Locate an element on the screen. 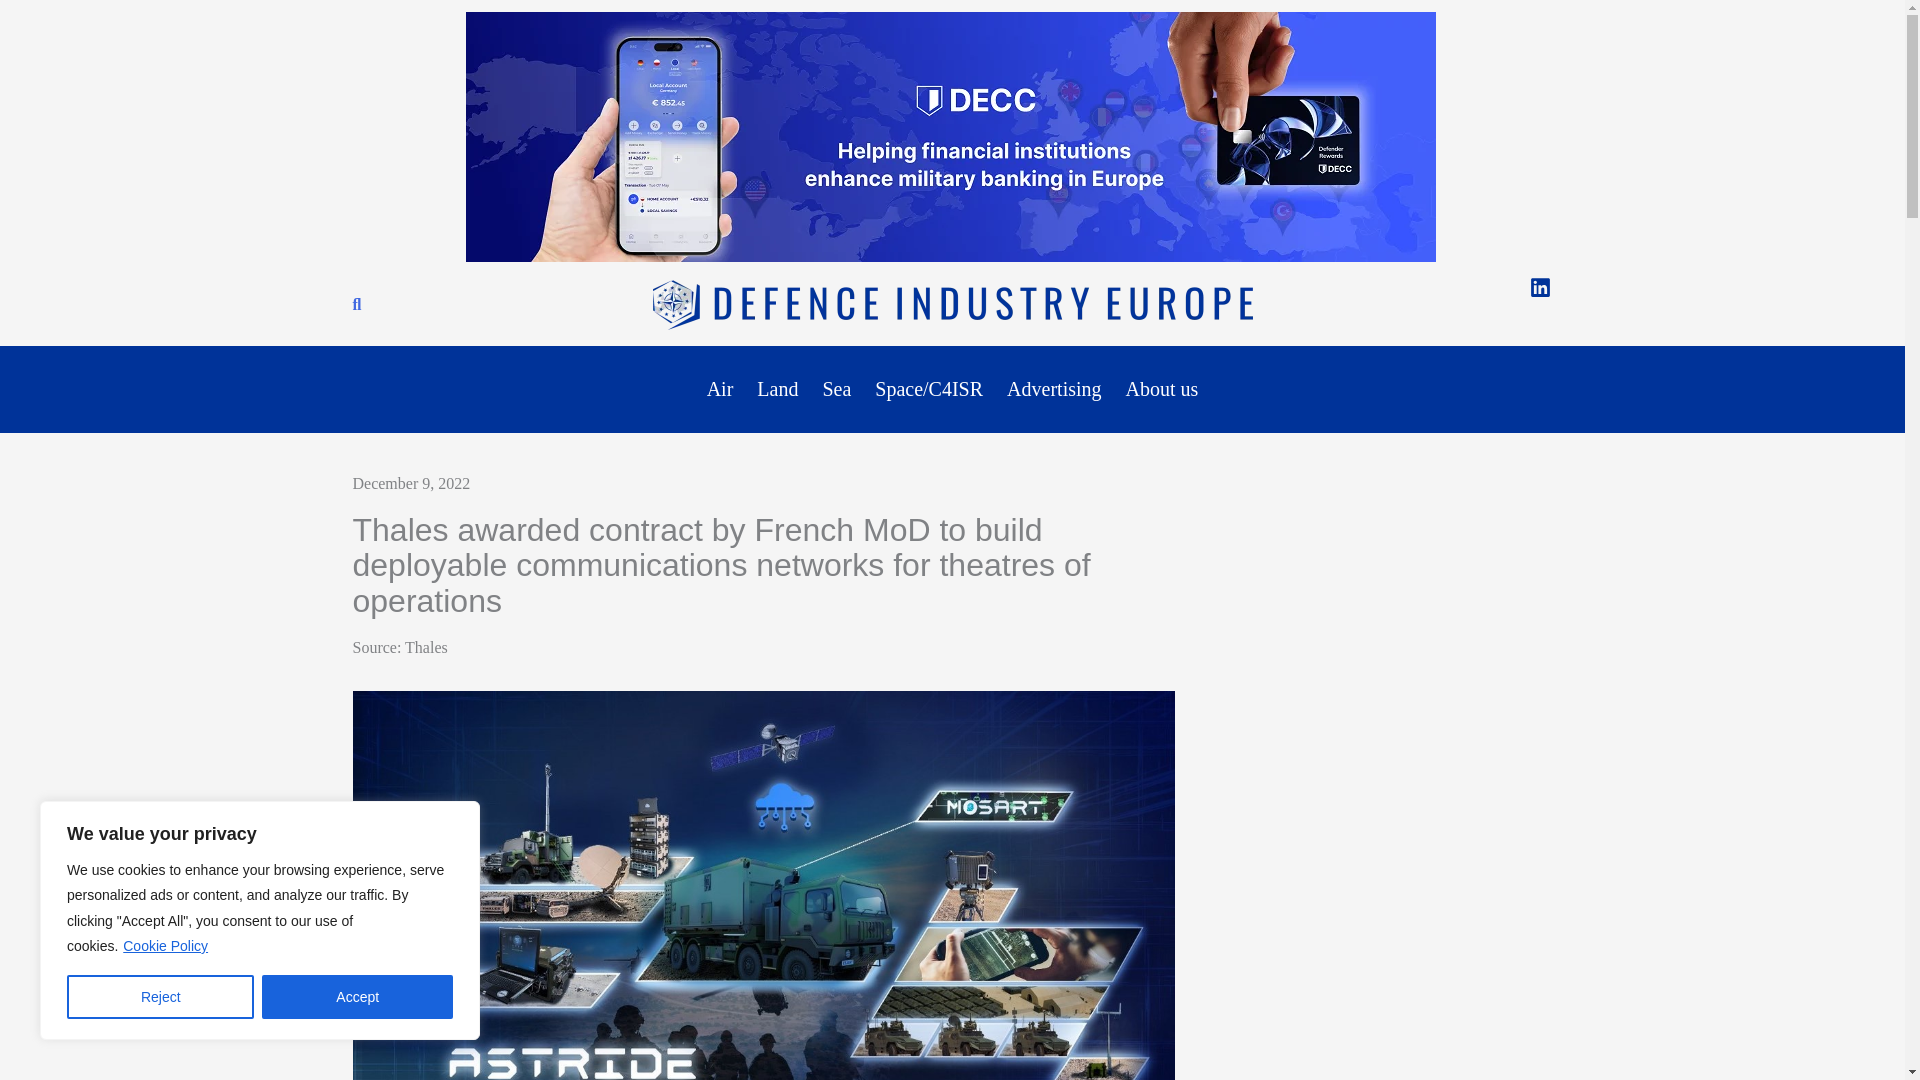 The height and width of the screenshot is (1080, 1920). Cookie Policy is located at coordinates (166, 946).